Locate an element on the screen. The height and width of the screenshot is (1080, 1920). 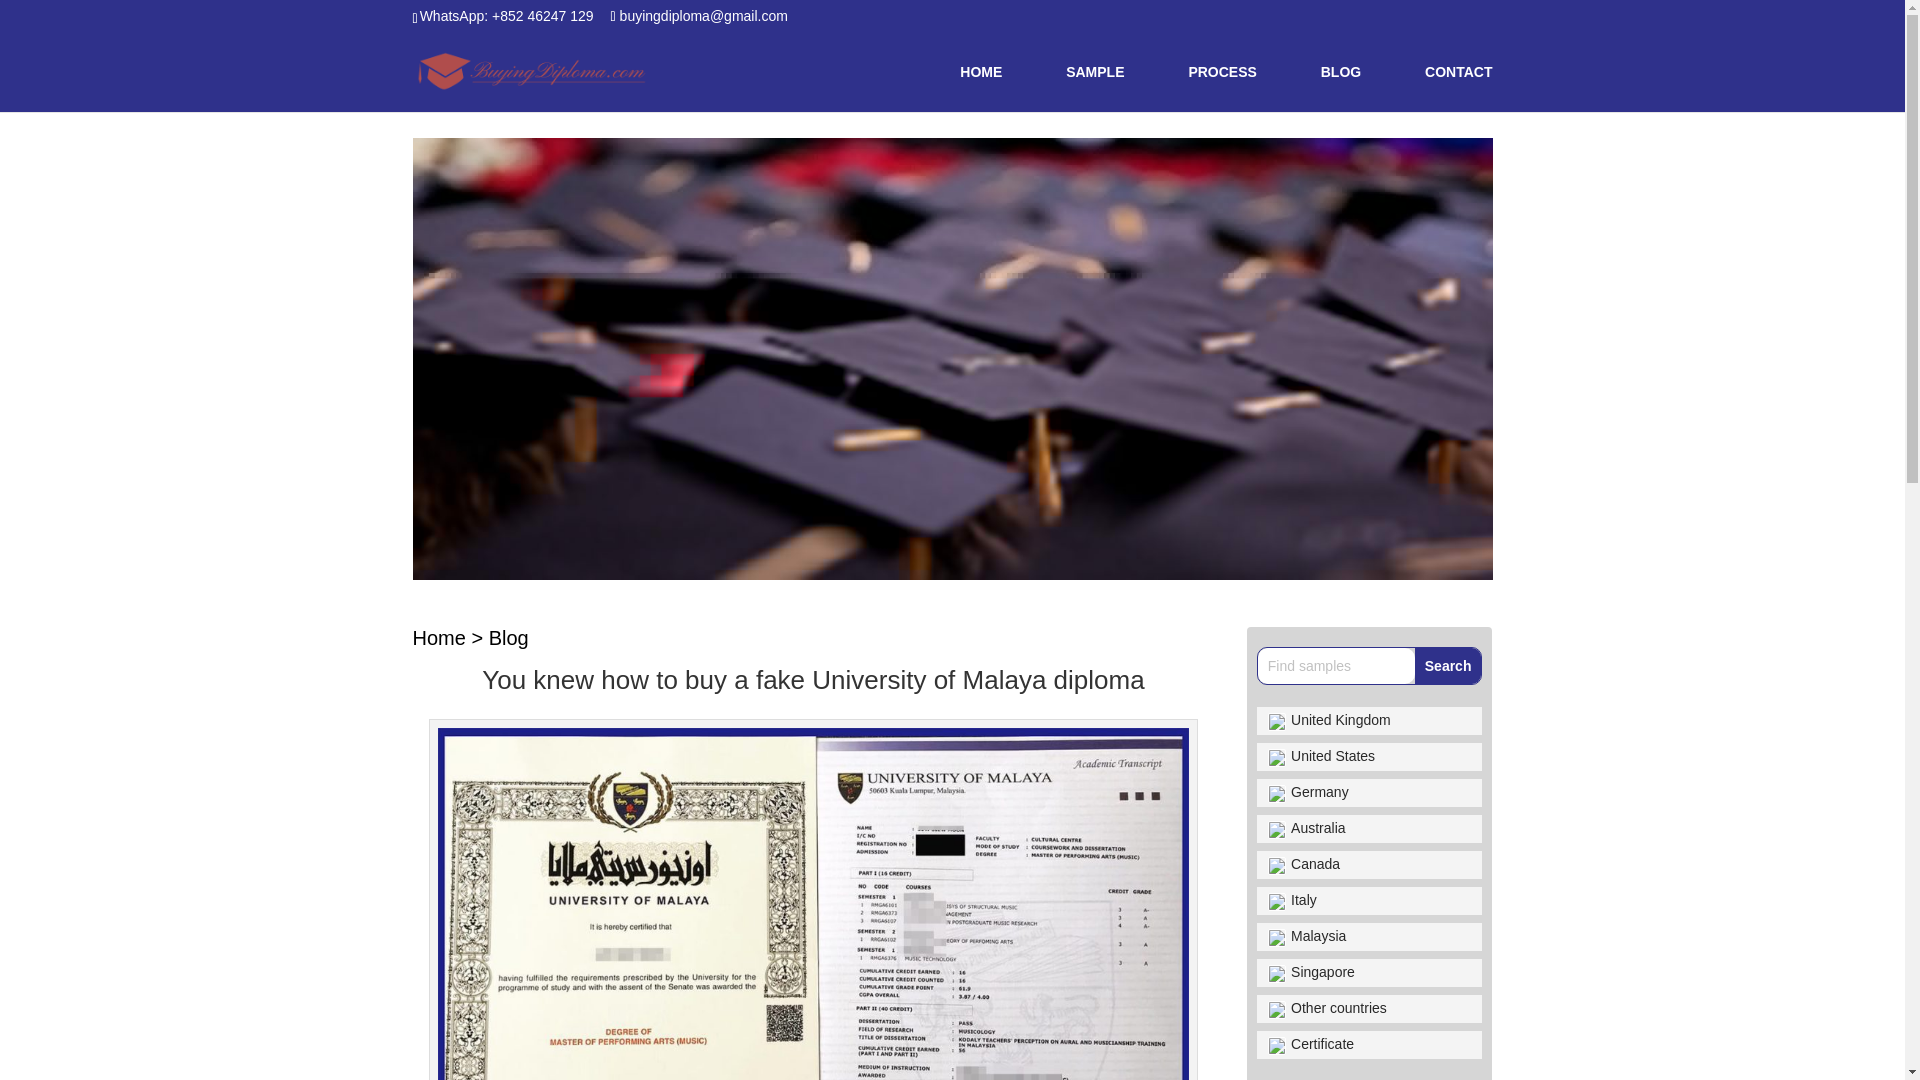
Canada is located at coordinates (1368, 865).